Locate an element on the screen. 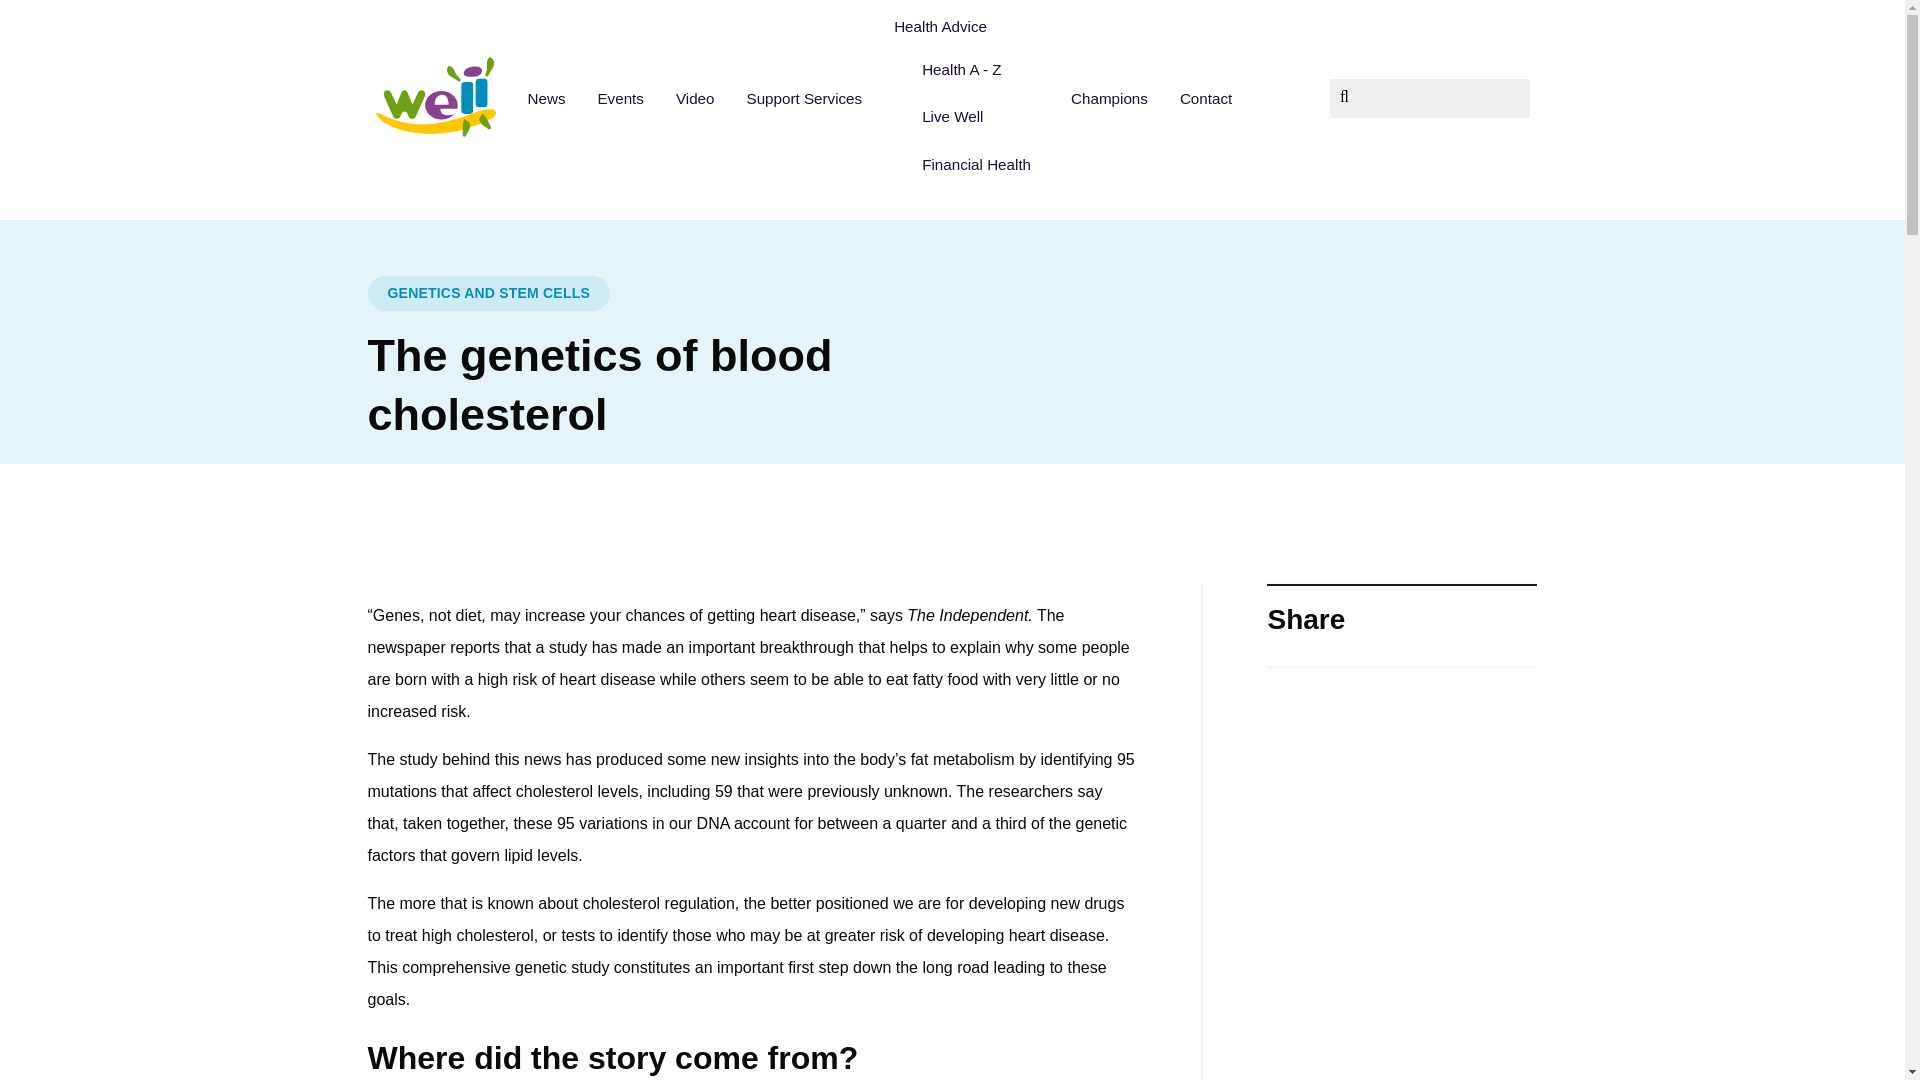  Health A - Z is located at coordinates (976, 69).